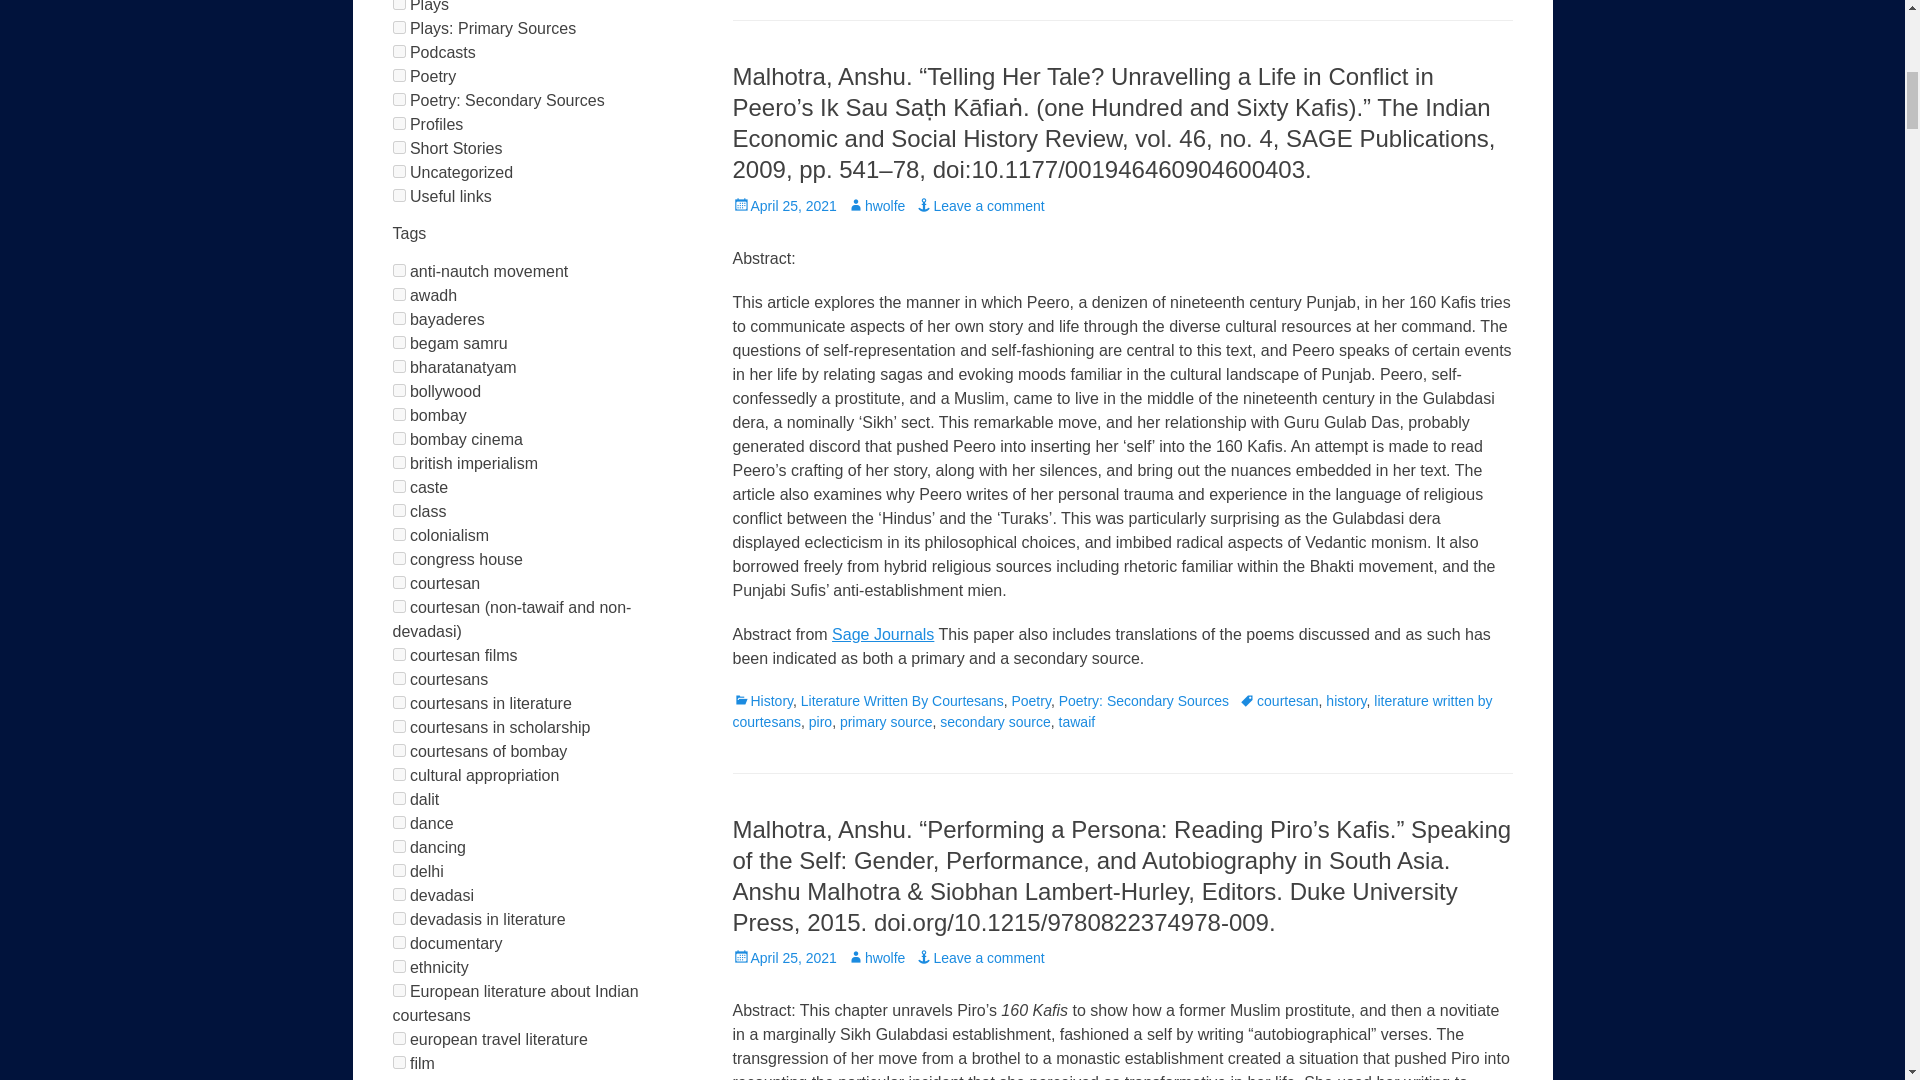 This screenshot has width=1920, height=1080. Describe the element at coordinates (882, 634) in the screenshot. I see `Sage Journals` at that location.